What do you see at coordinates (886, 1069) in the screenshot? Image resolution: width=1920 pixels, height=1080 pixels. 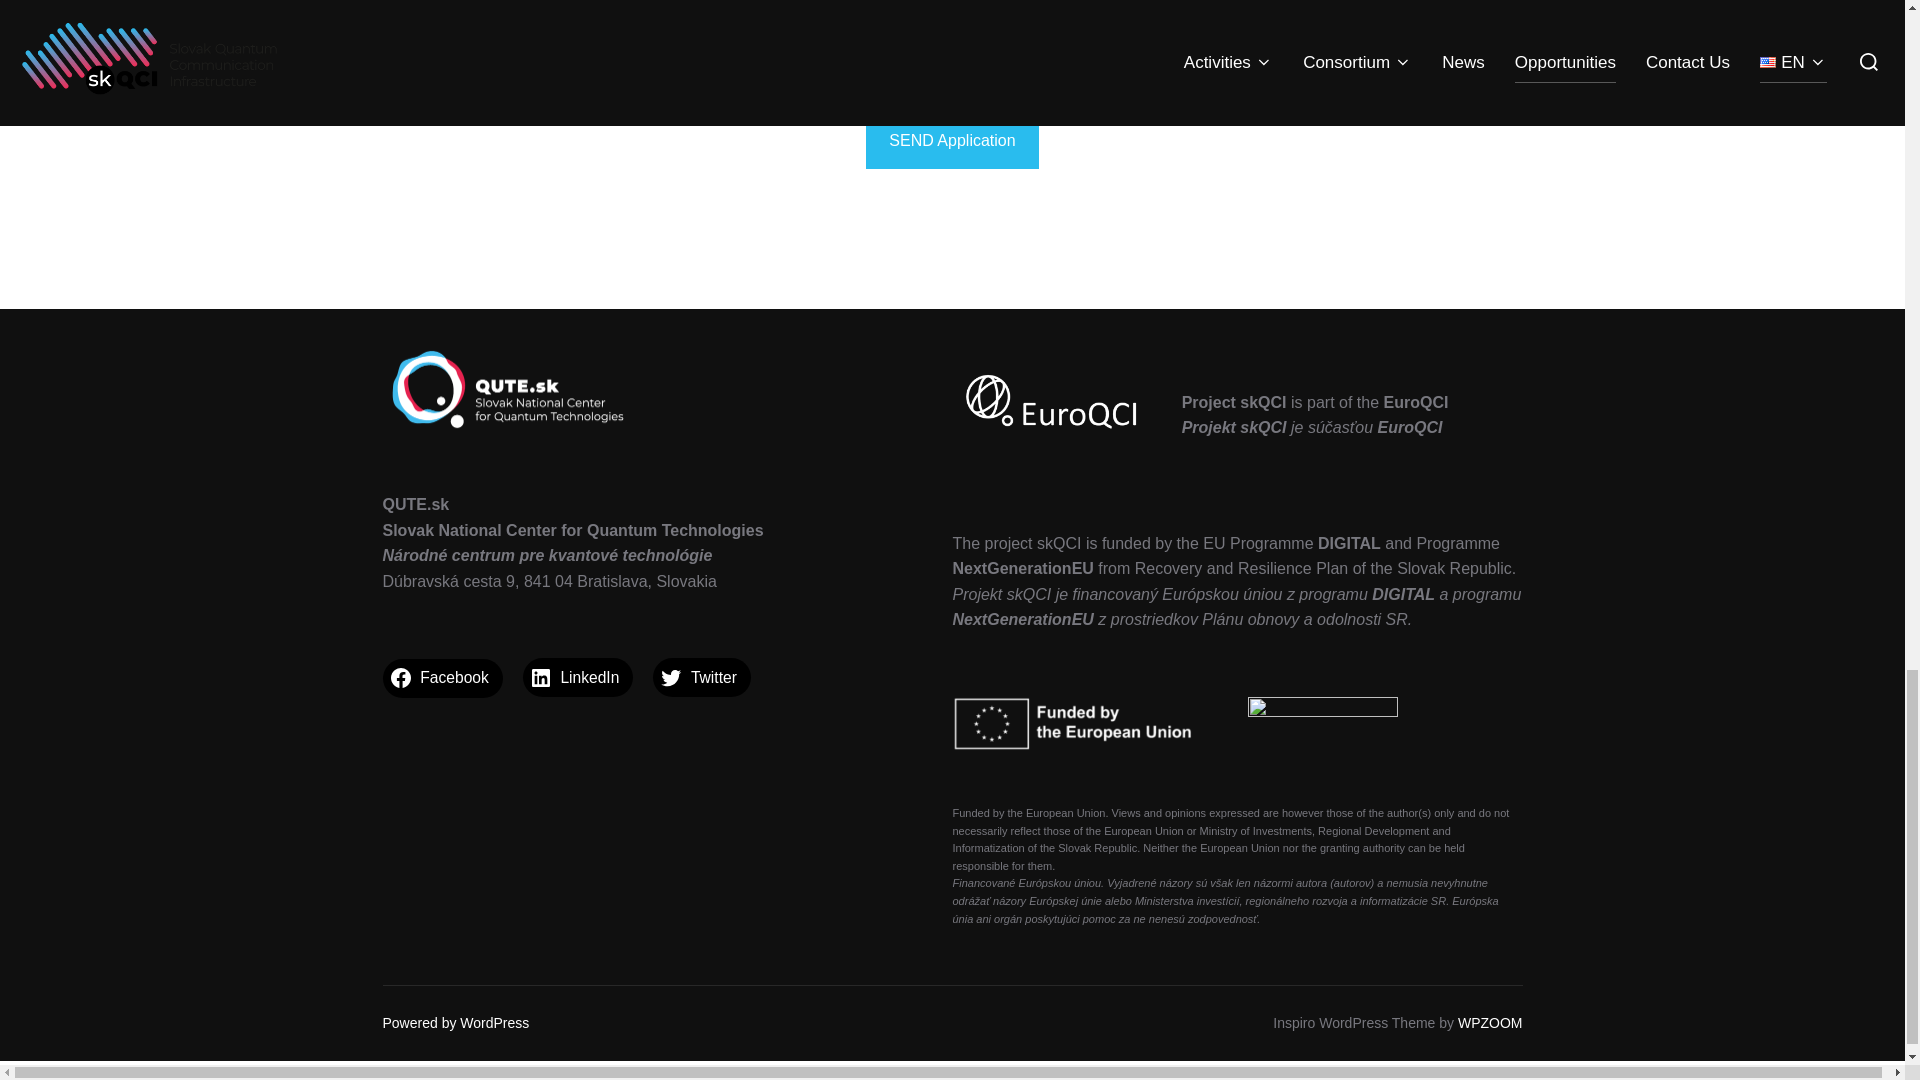 I see `WordPress Appliance` at bounding box center [886, 1069].